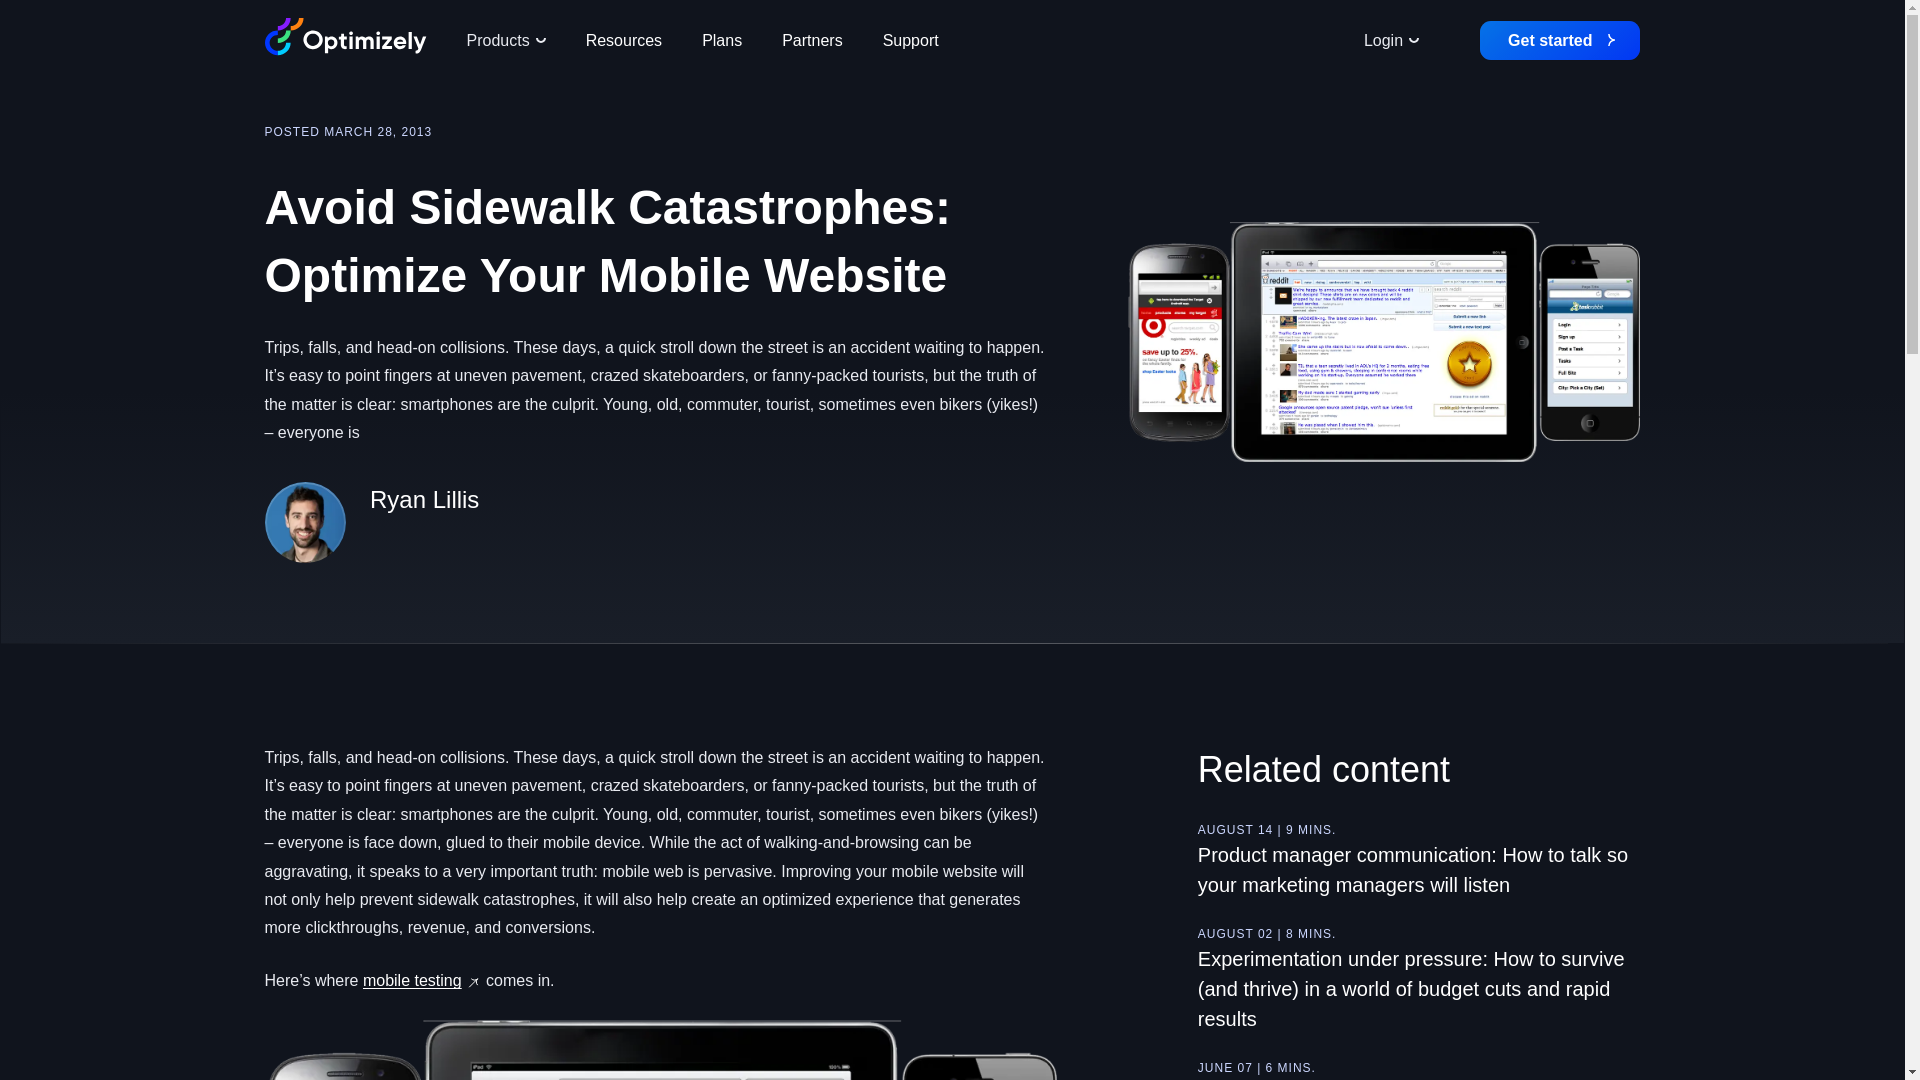  What do you see at coordinates (504, 40) in the screenshot?
I see `Products` at bounding box center [504, 40].